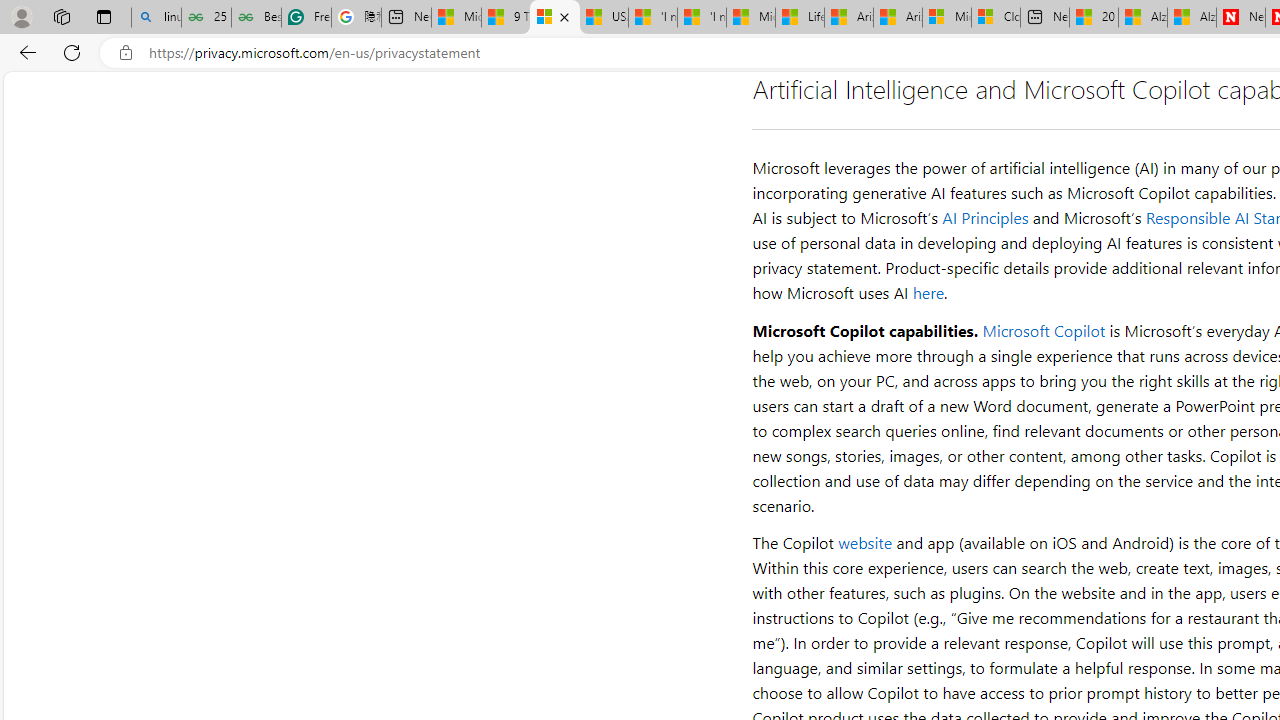  I want to click on website, so click(866, 542).